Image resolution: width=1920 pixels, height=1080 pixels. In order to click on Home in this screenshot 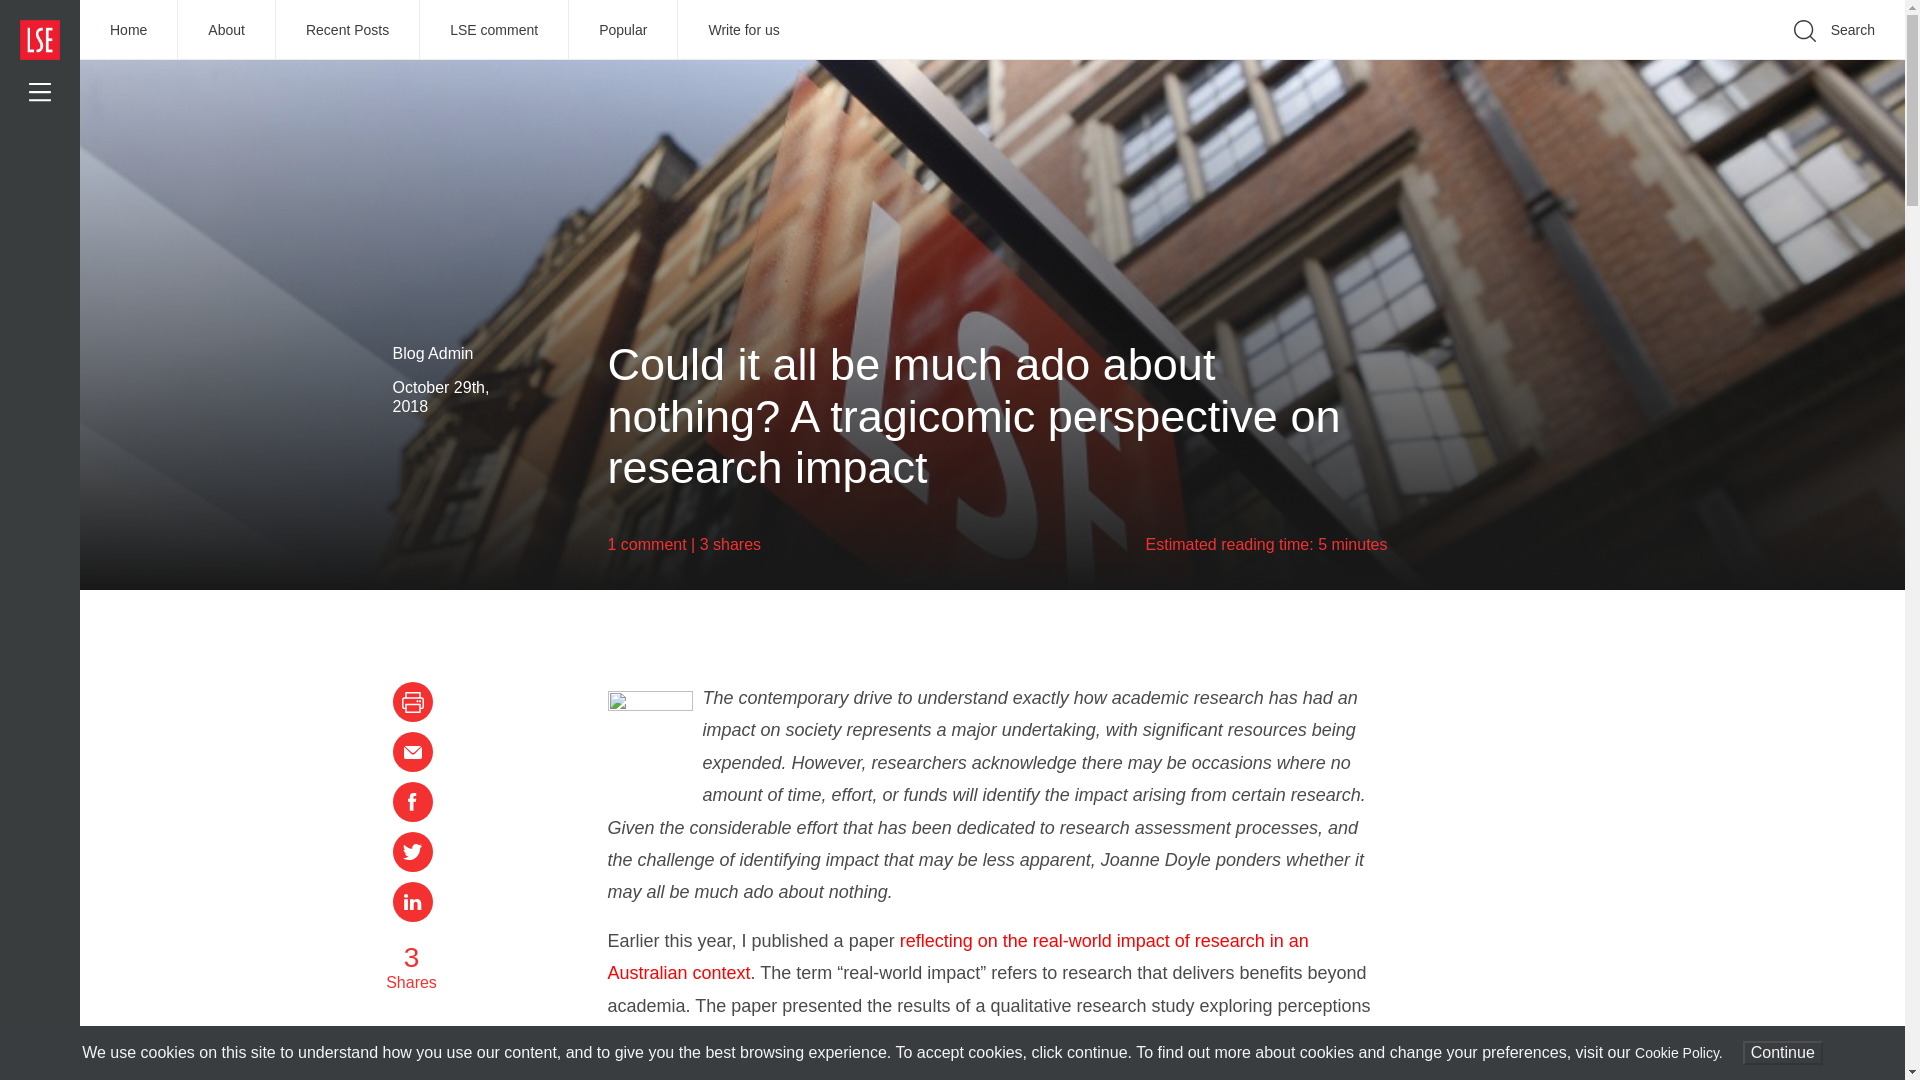, I will do `click(129, 30)`.